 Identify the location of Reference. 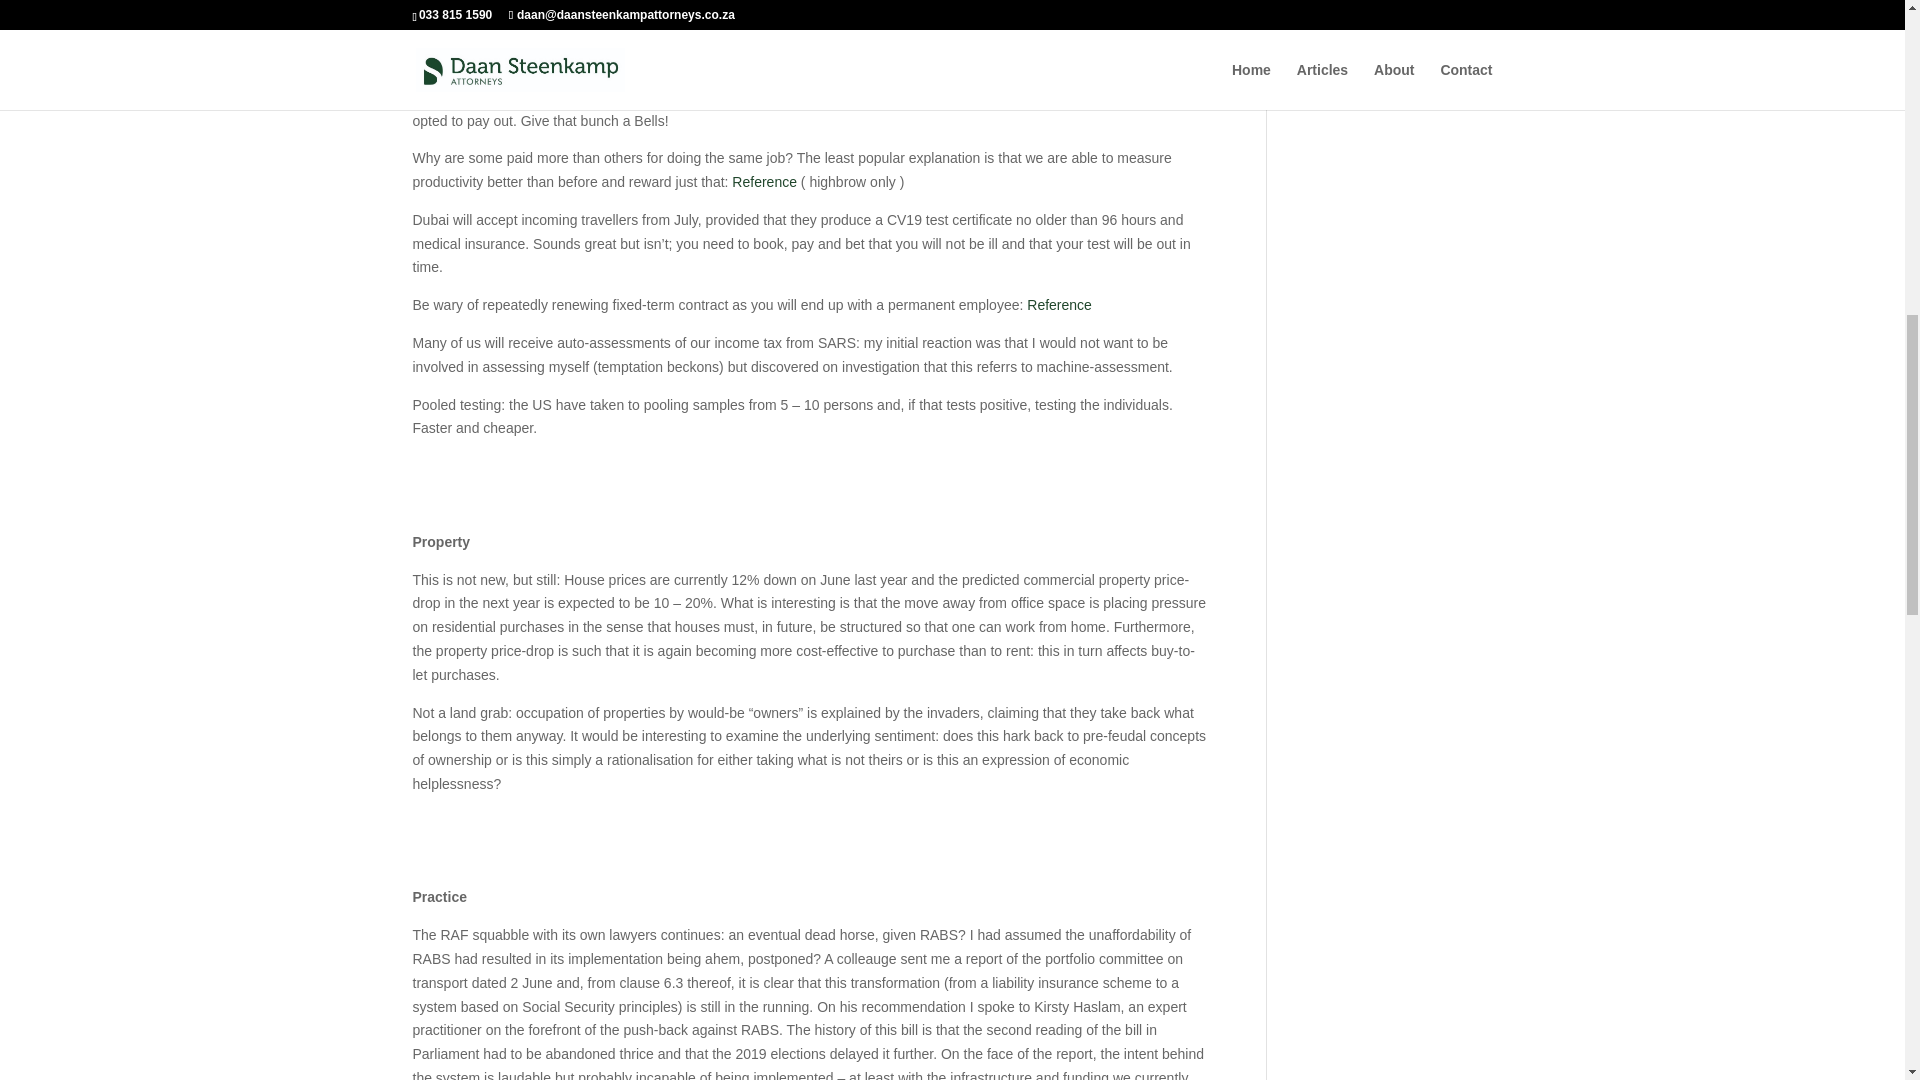
(764, 182).